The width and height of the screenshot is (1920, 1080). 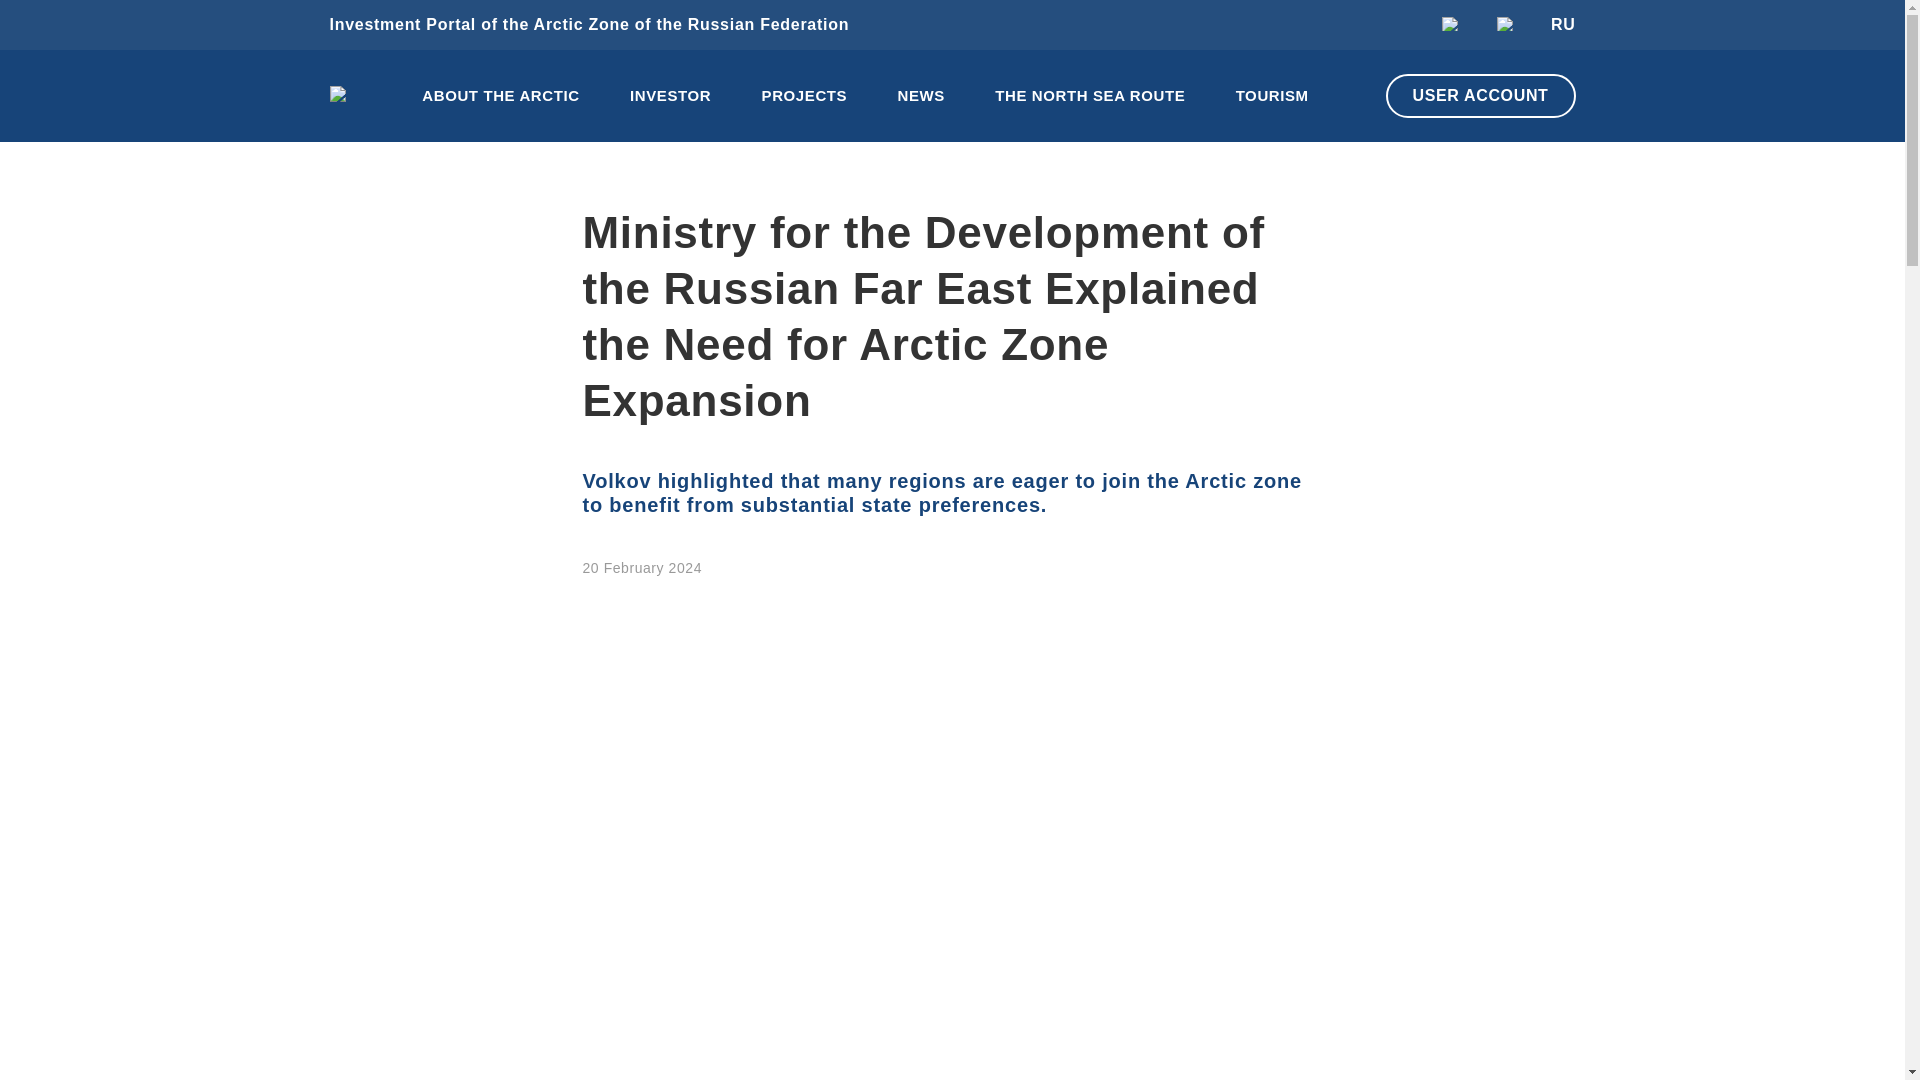 What do you see at coordinates (1481, 96) in the screenshot?
I see `USER ACCOUNT` at bounding box center [1481, 96].